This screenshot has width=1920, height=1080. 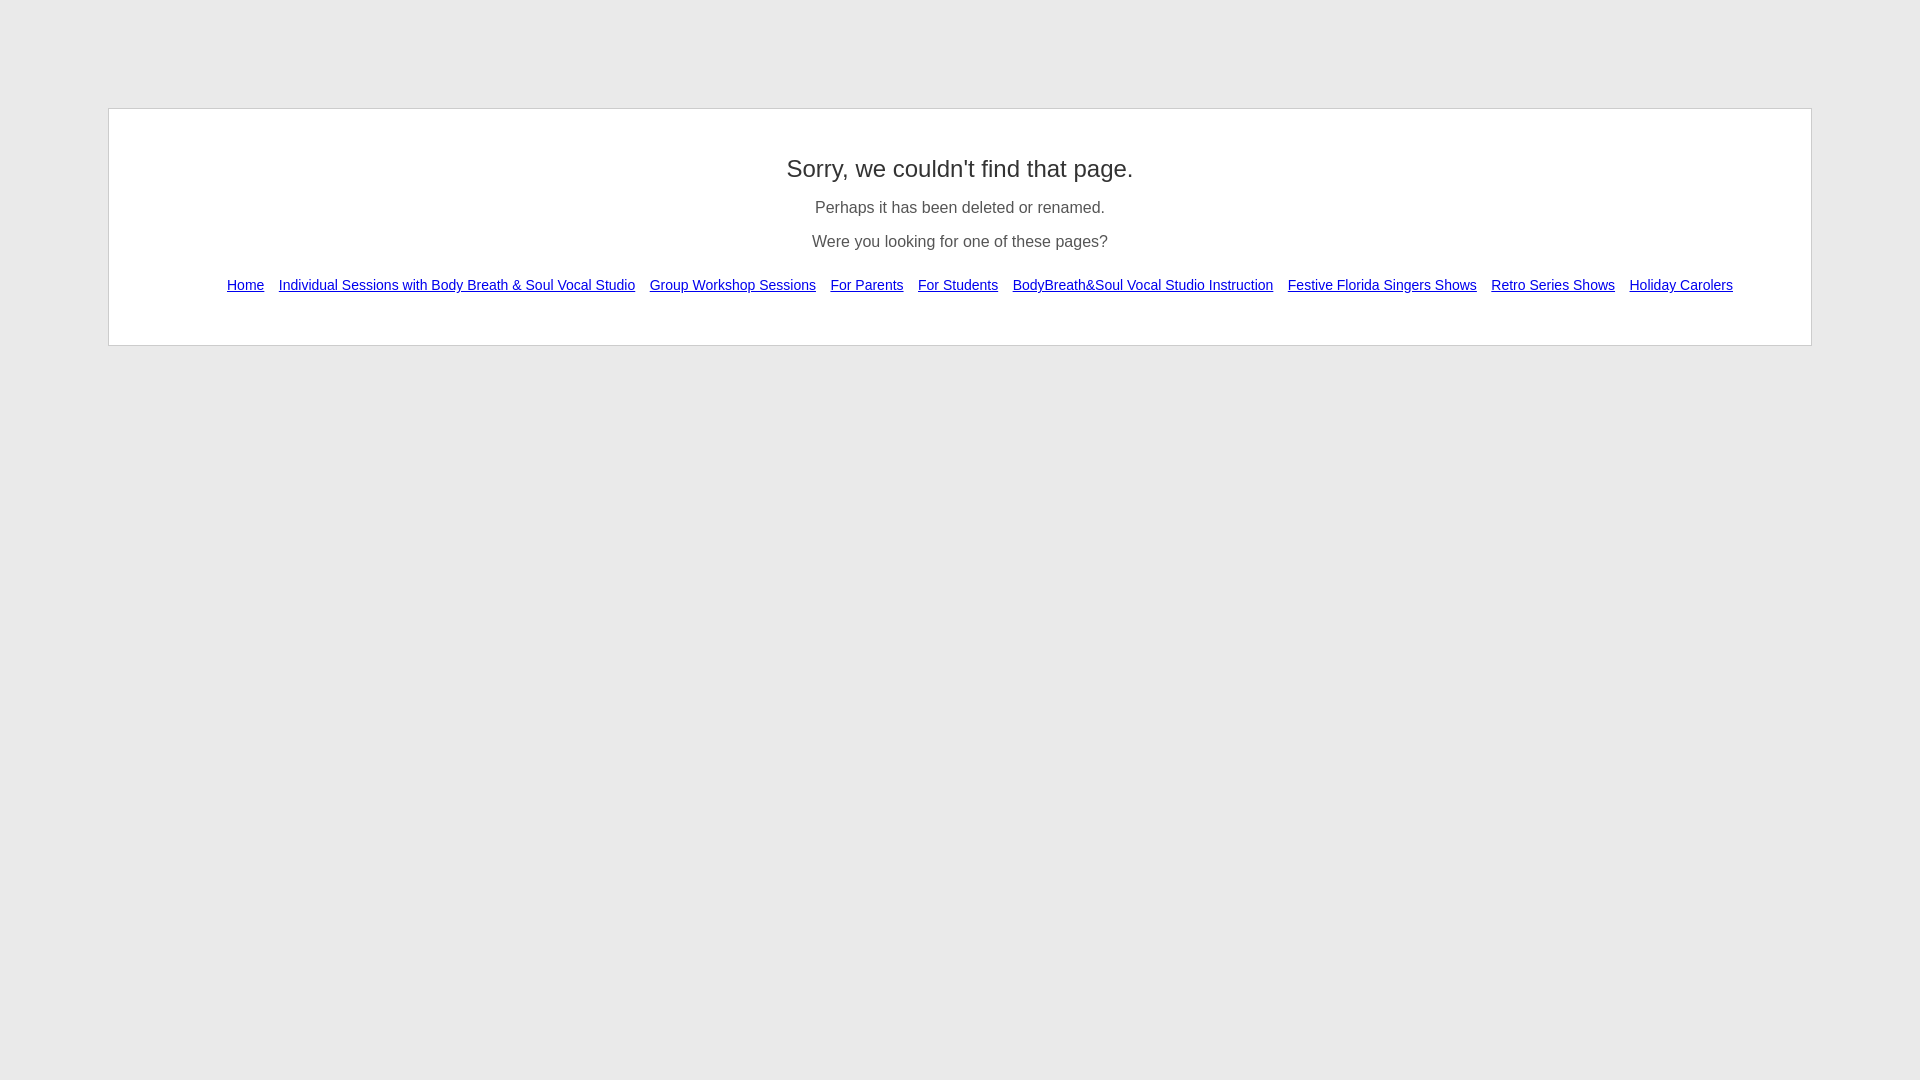 What do you see at coordinates (866, 284) in the screenshot?
I see `For Parents` at bounding box center [866, 284].